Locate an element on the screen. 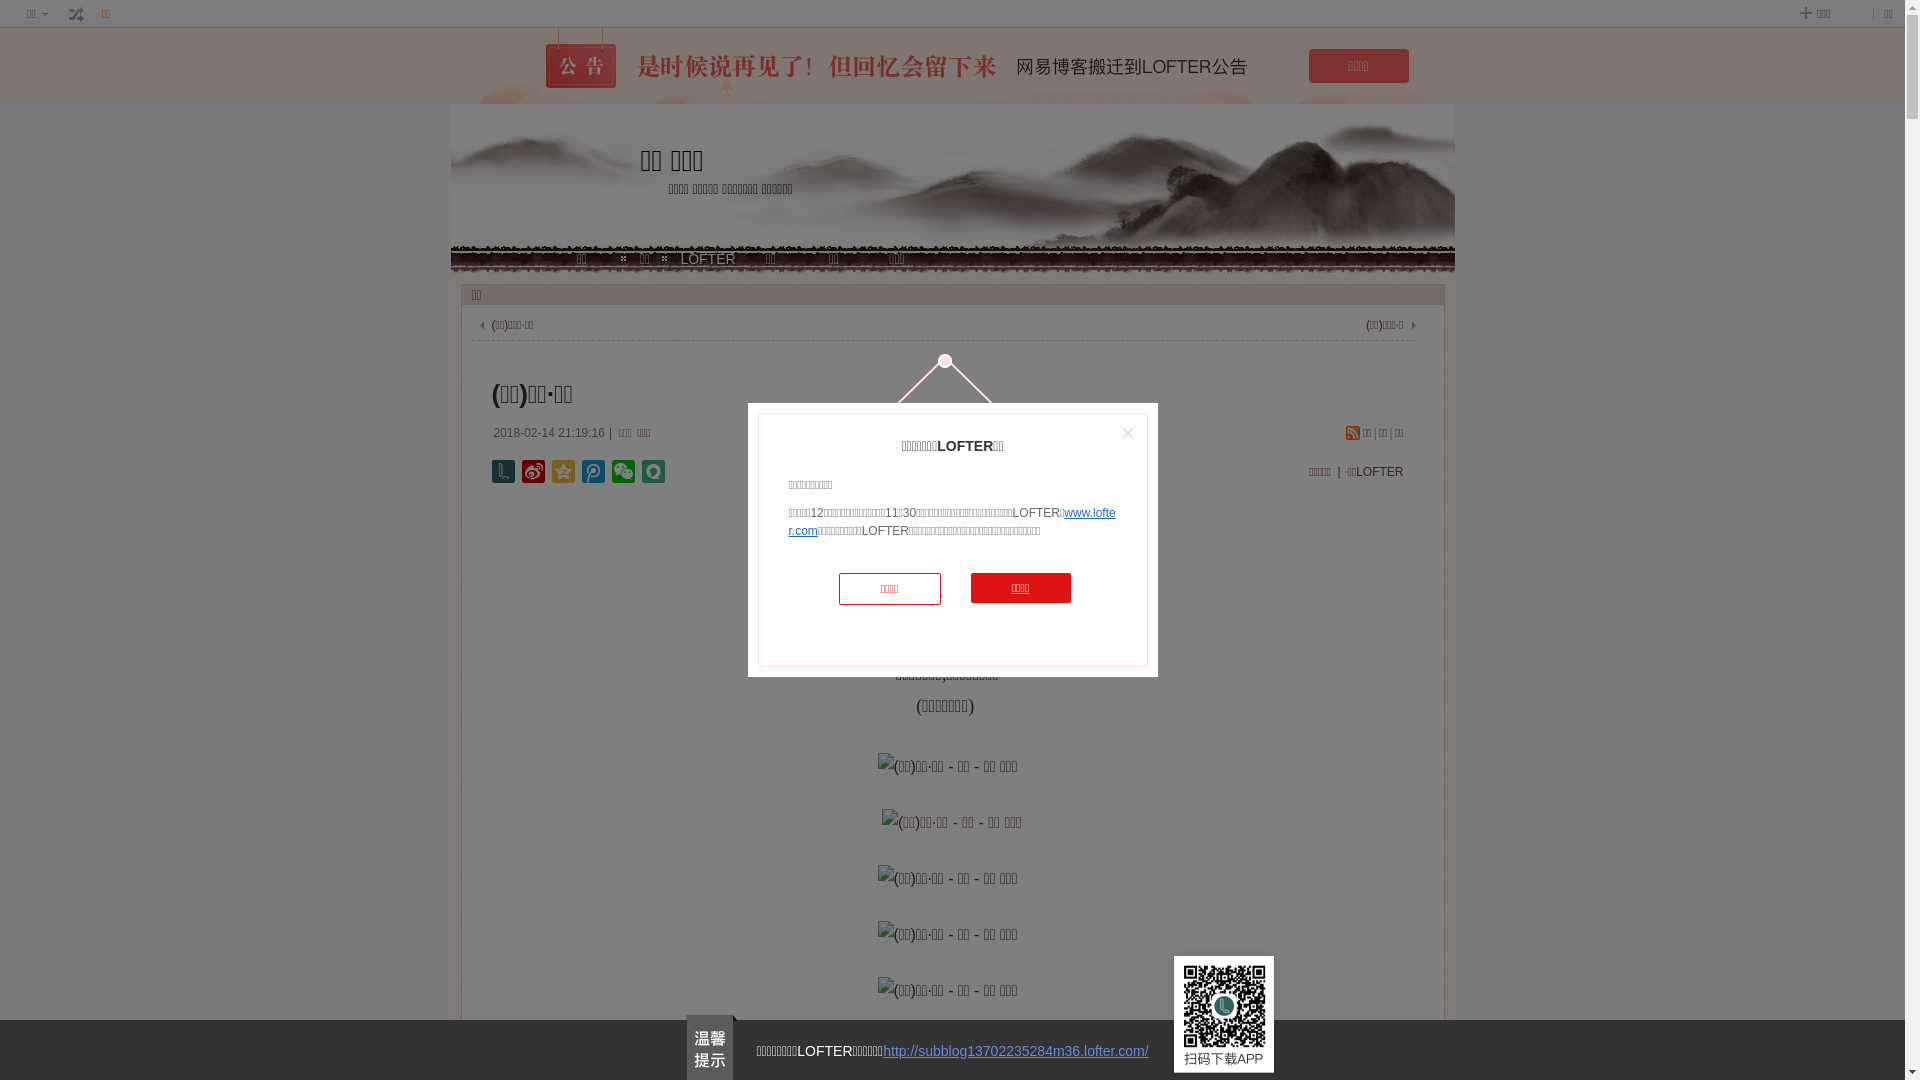 The height and width of the screenshot is (1080, 1920). www.lofter.com is located at coordinates (952, 522).